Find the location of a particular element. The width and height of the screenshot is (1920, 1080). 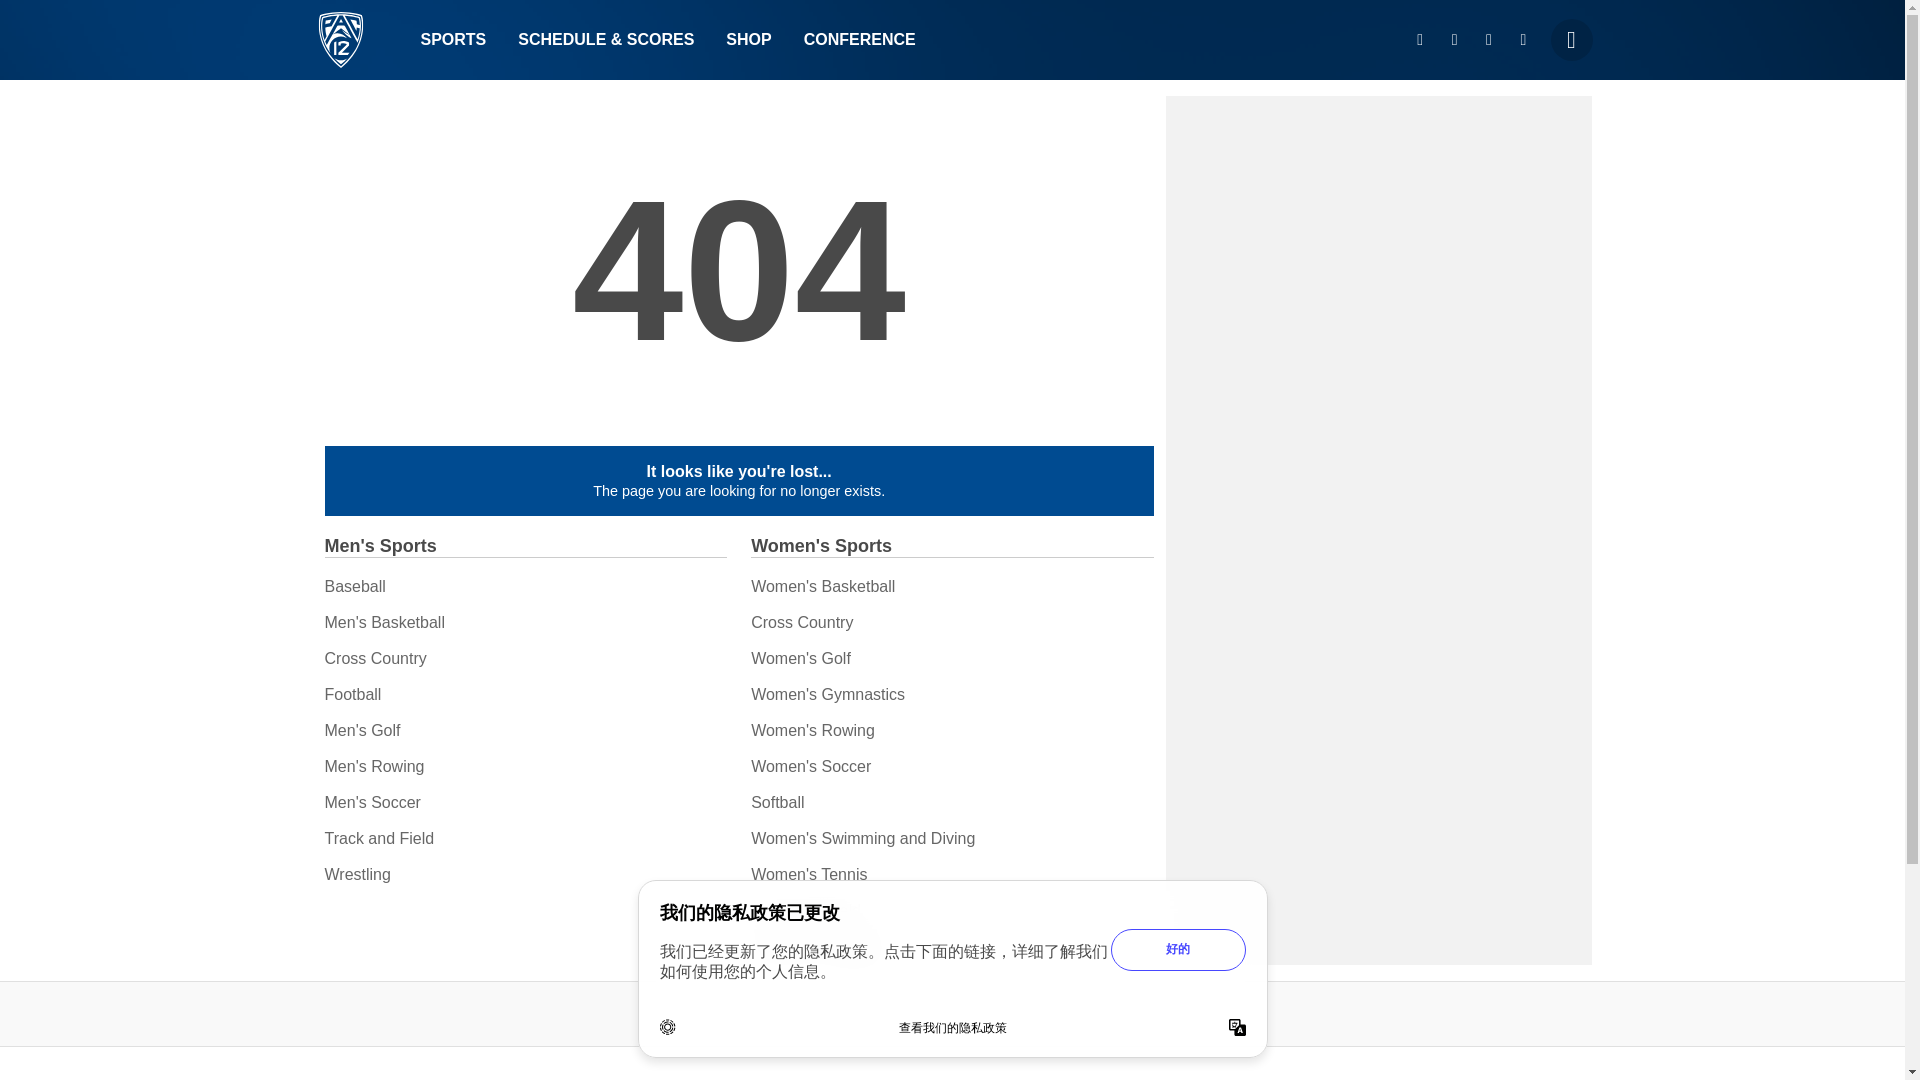

Facebook is located at coordinates (1488, 40).